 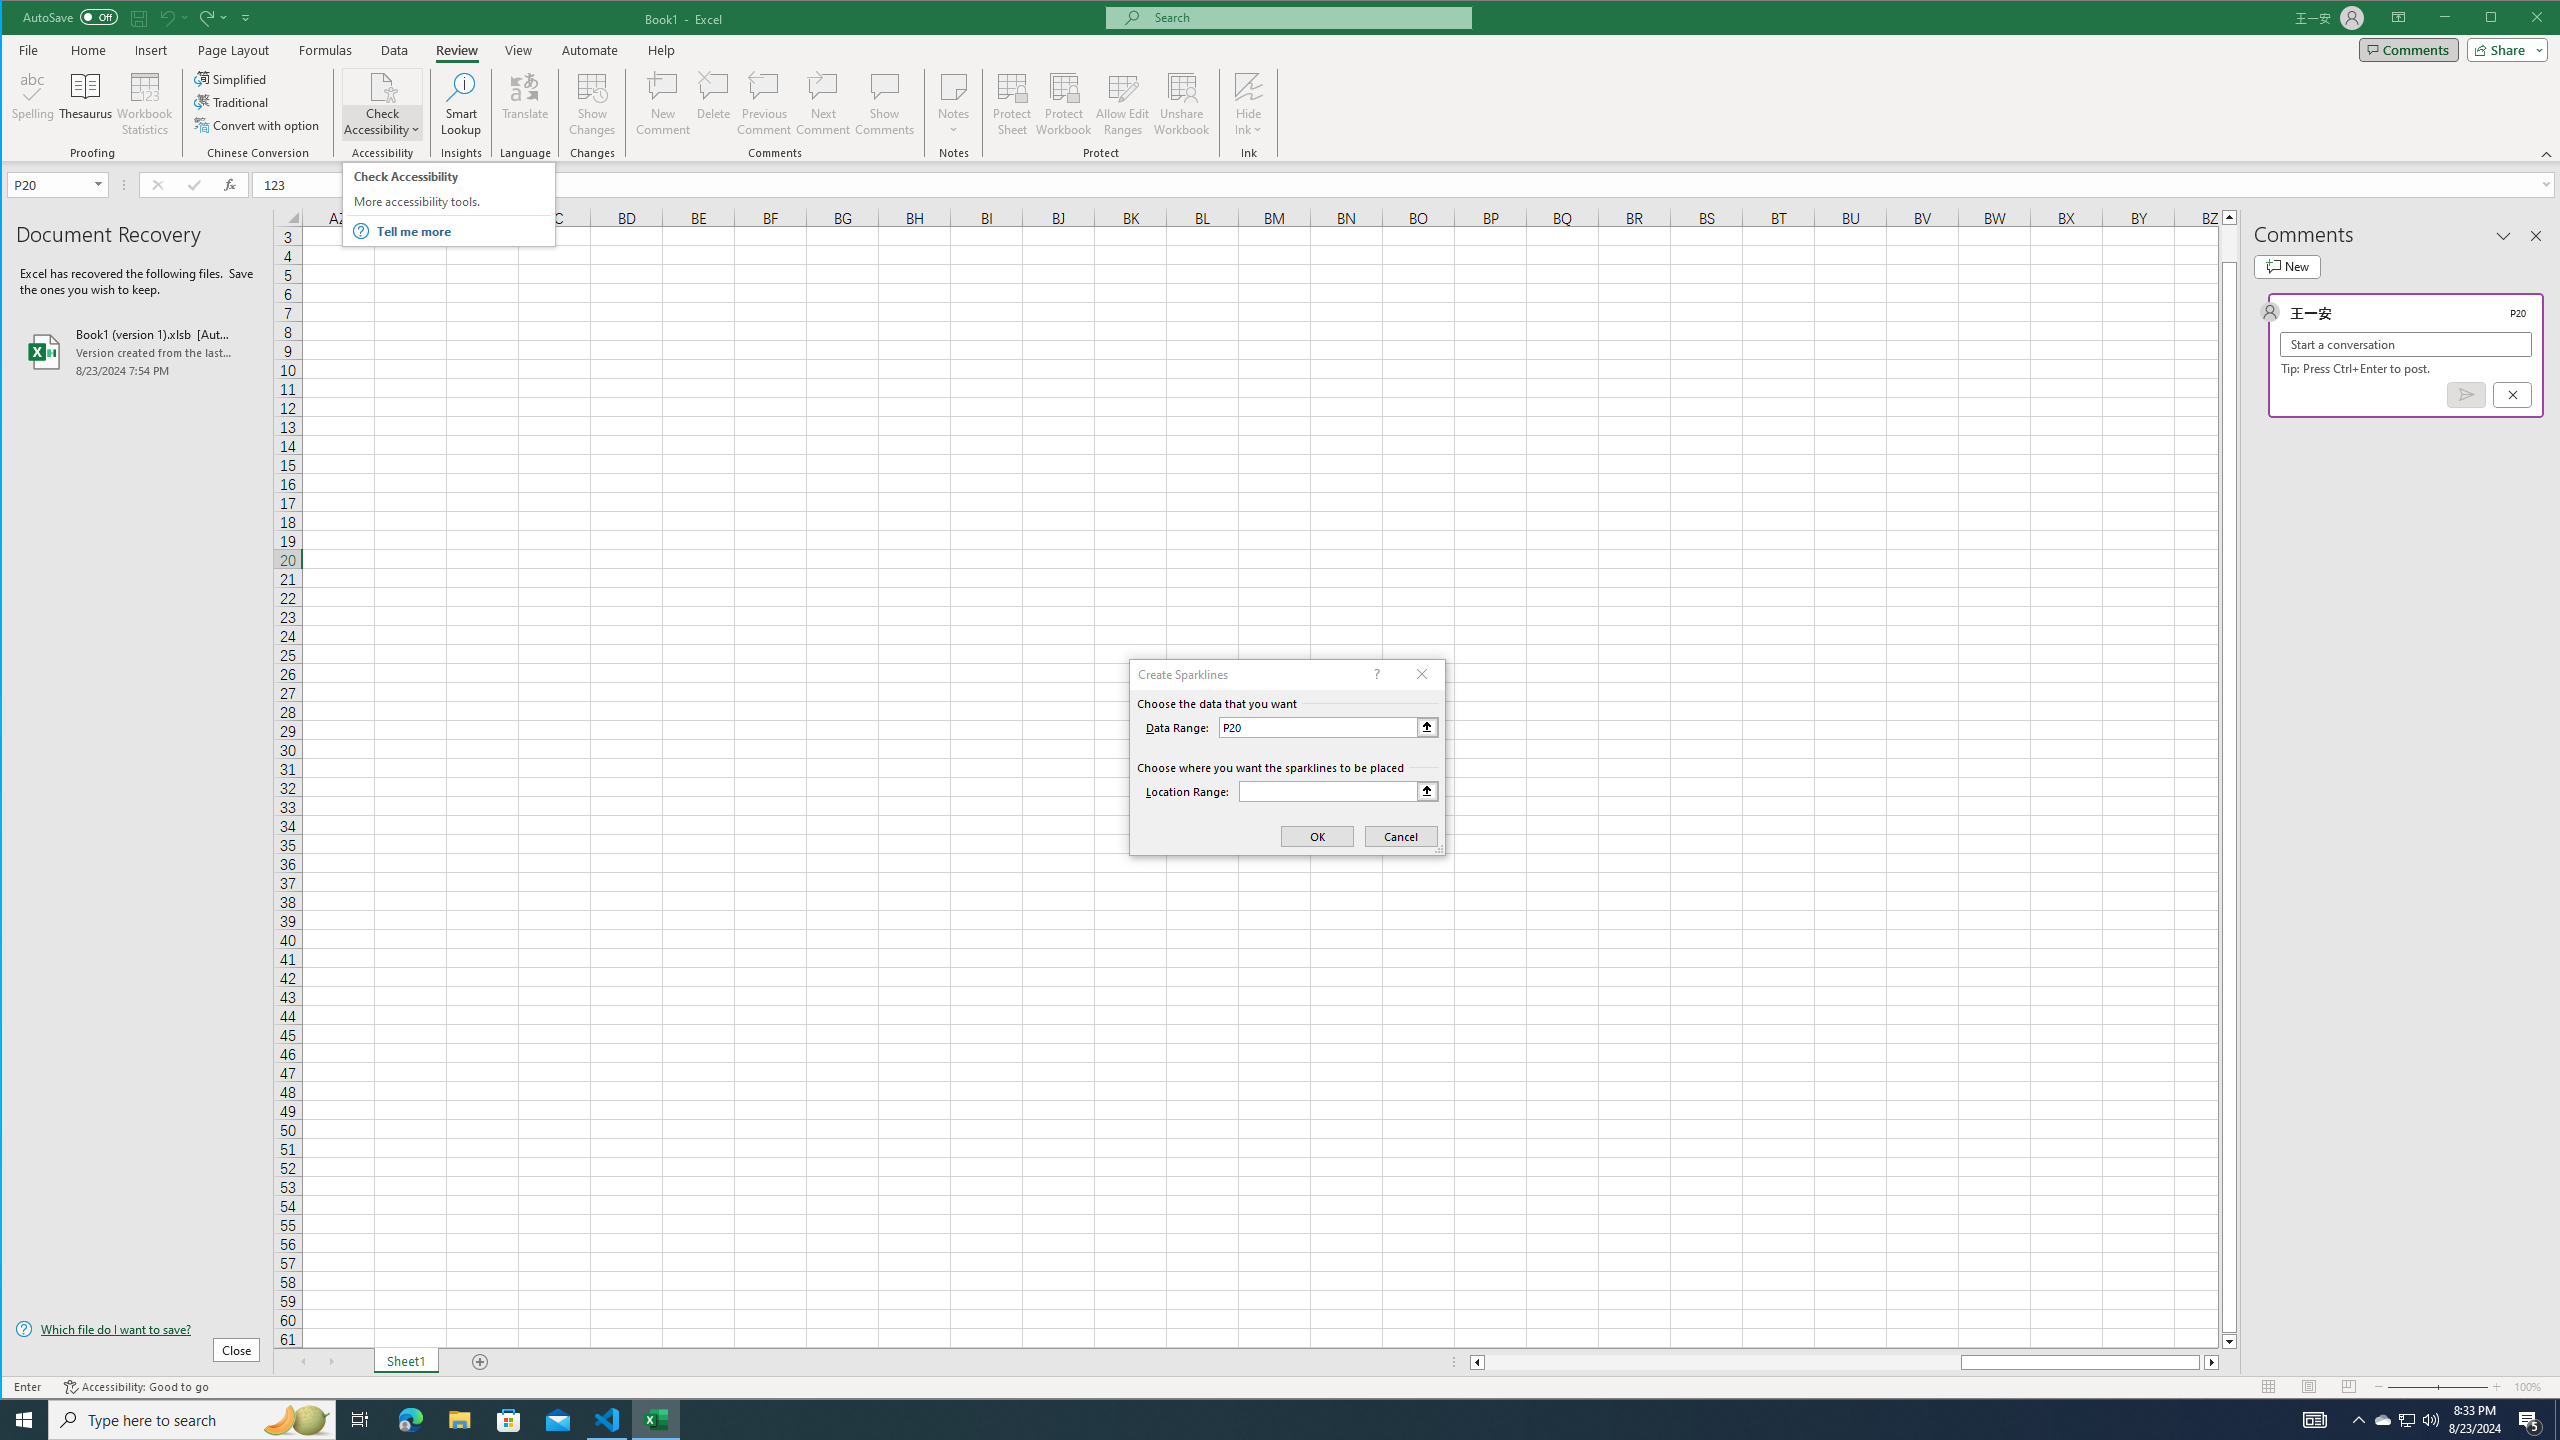 I want to click on Notes, so click(x=953, y=104).